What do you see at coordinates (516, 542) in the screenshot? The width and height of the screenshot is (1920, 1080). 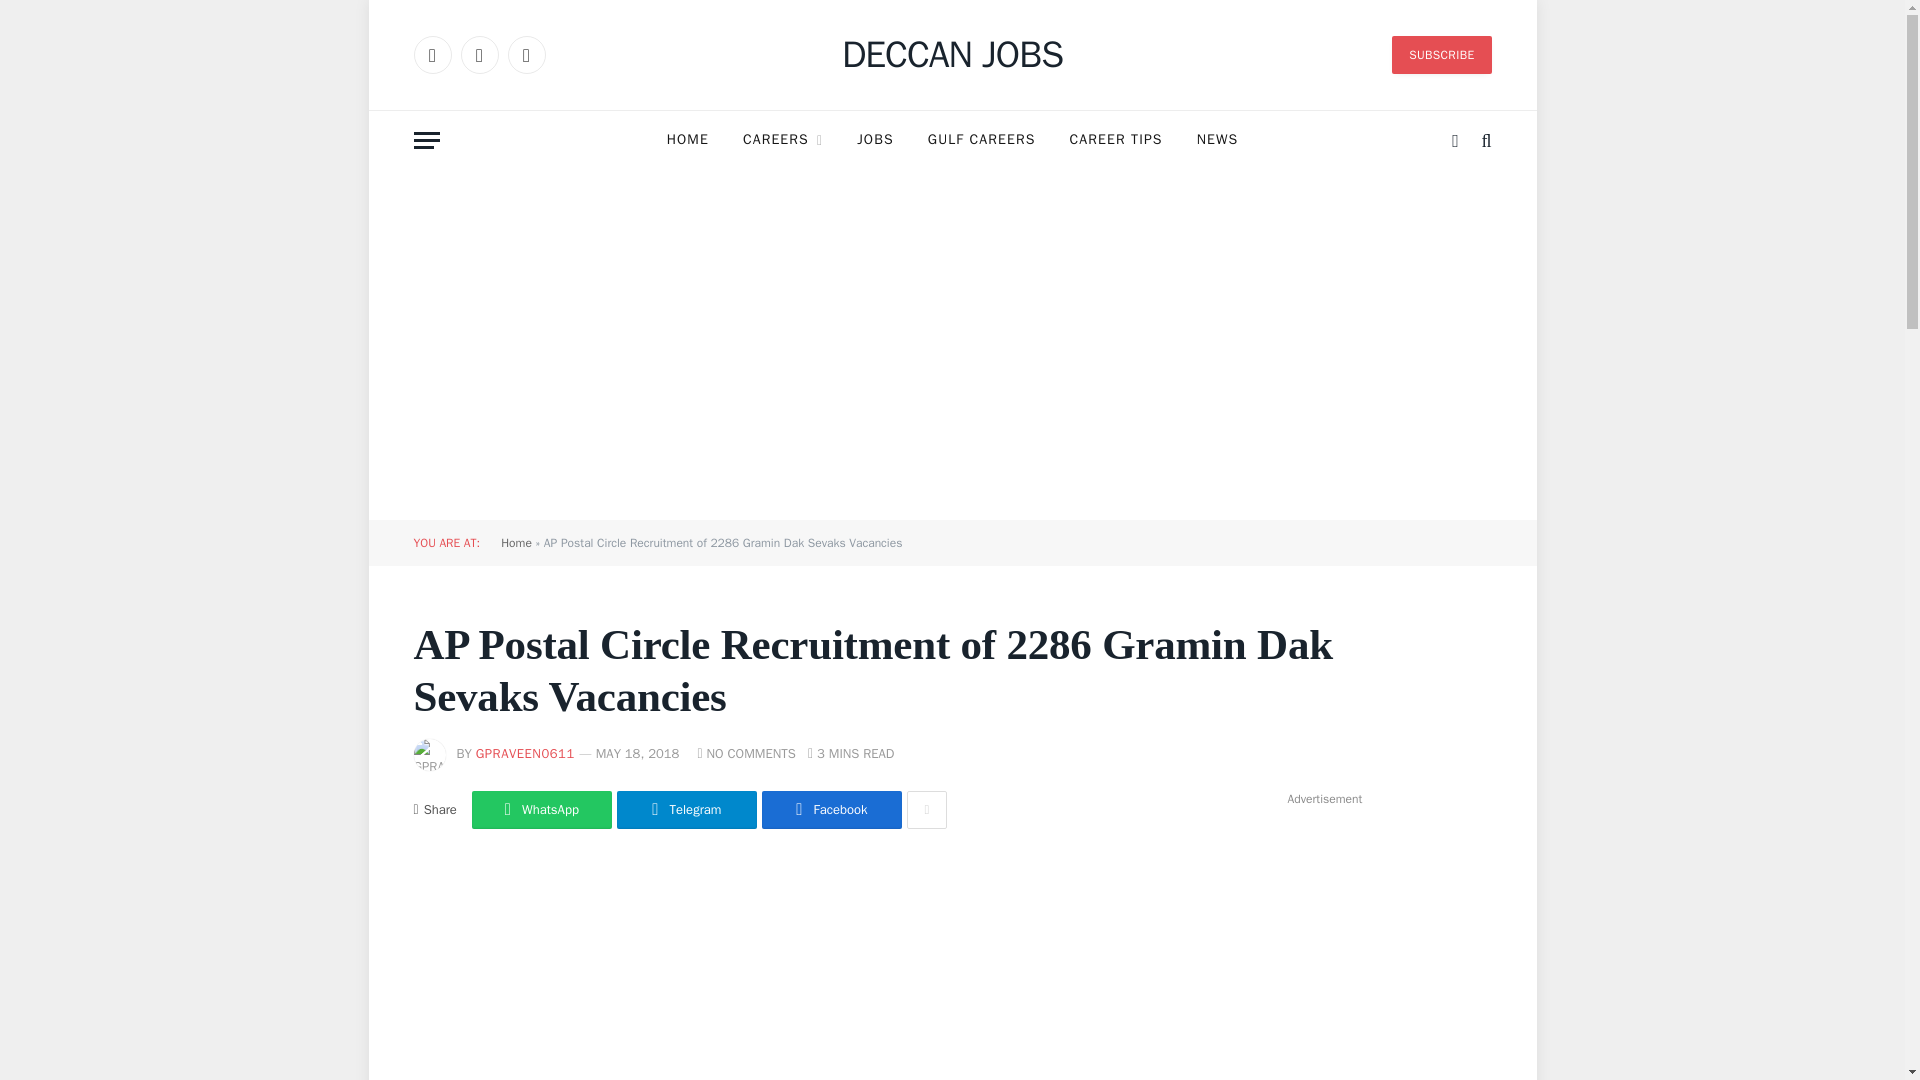 I see `Home` at bounding box center [516, 542].